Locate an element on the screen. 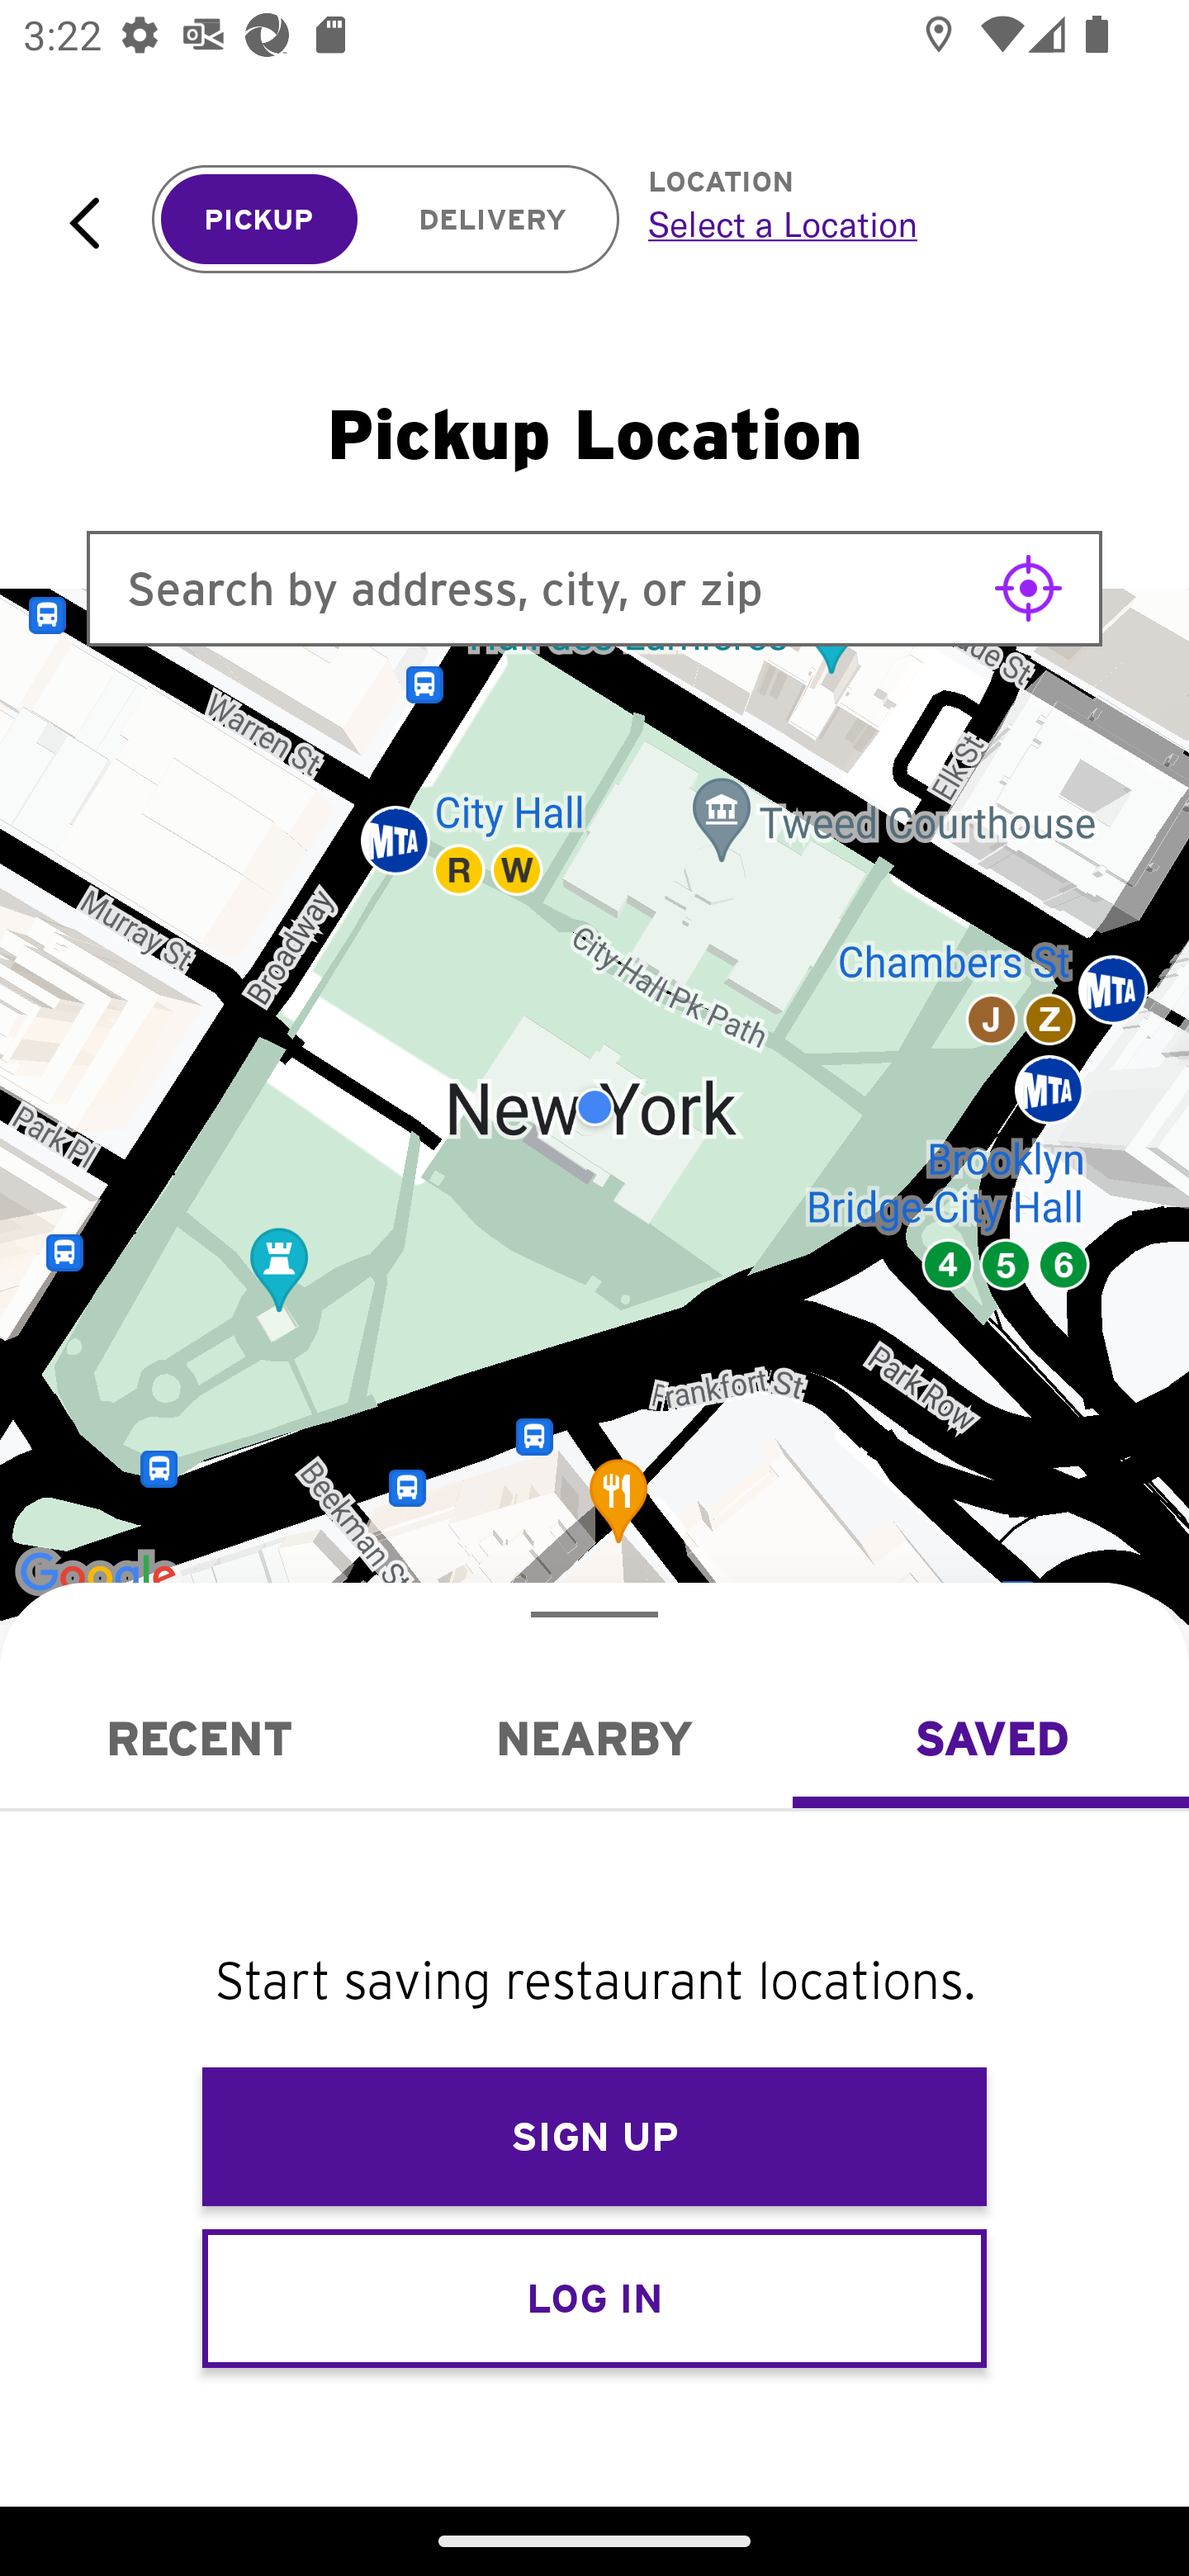  DELIVERY is located at coordinates (492, 220).